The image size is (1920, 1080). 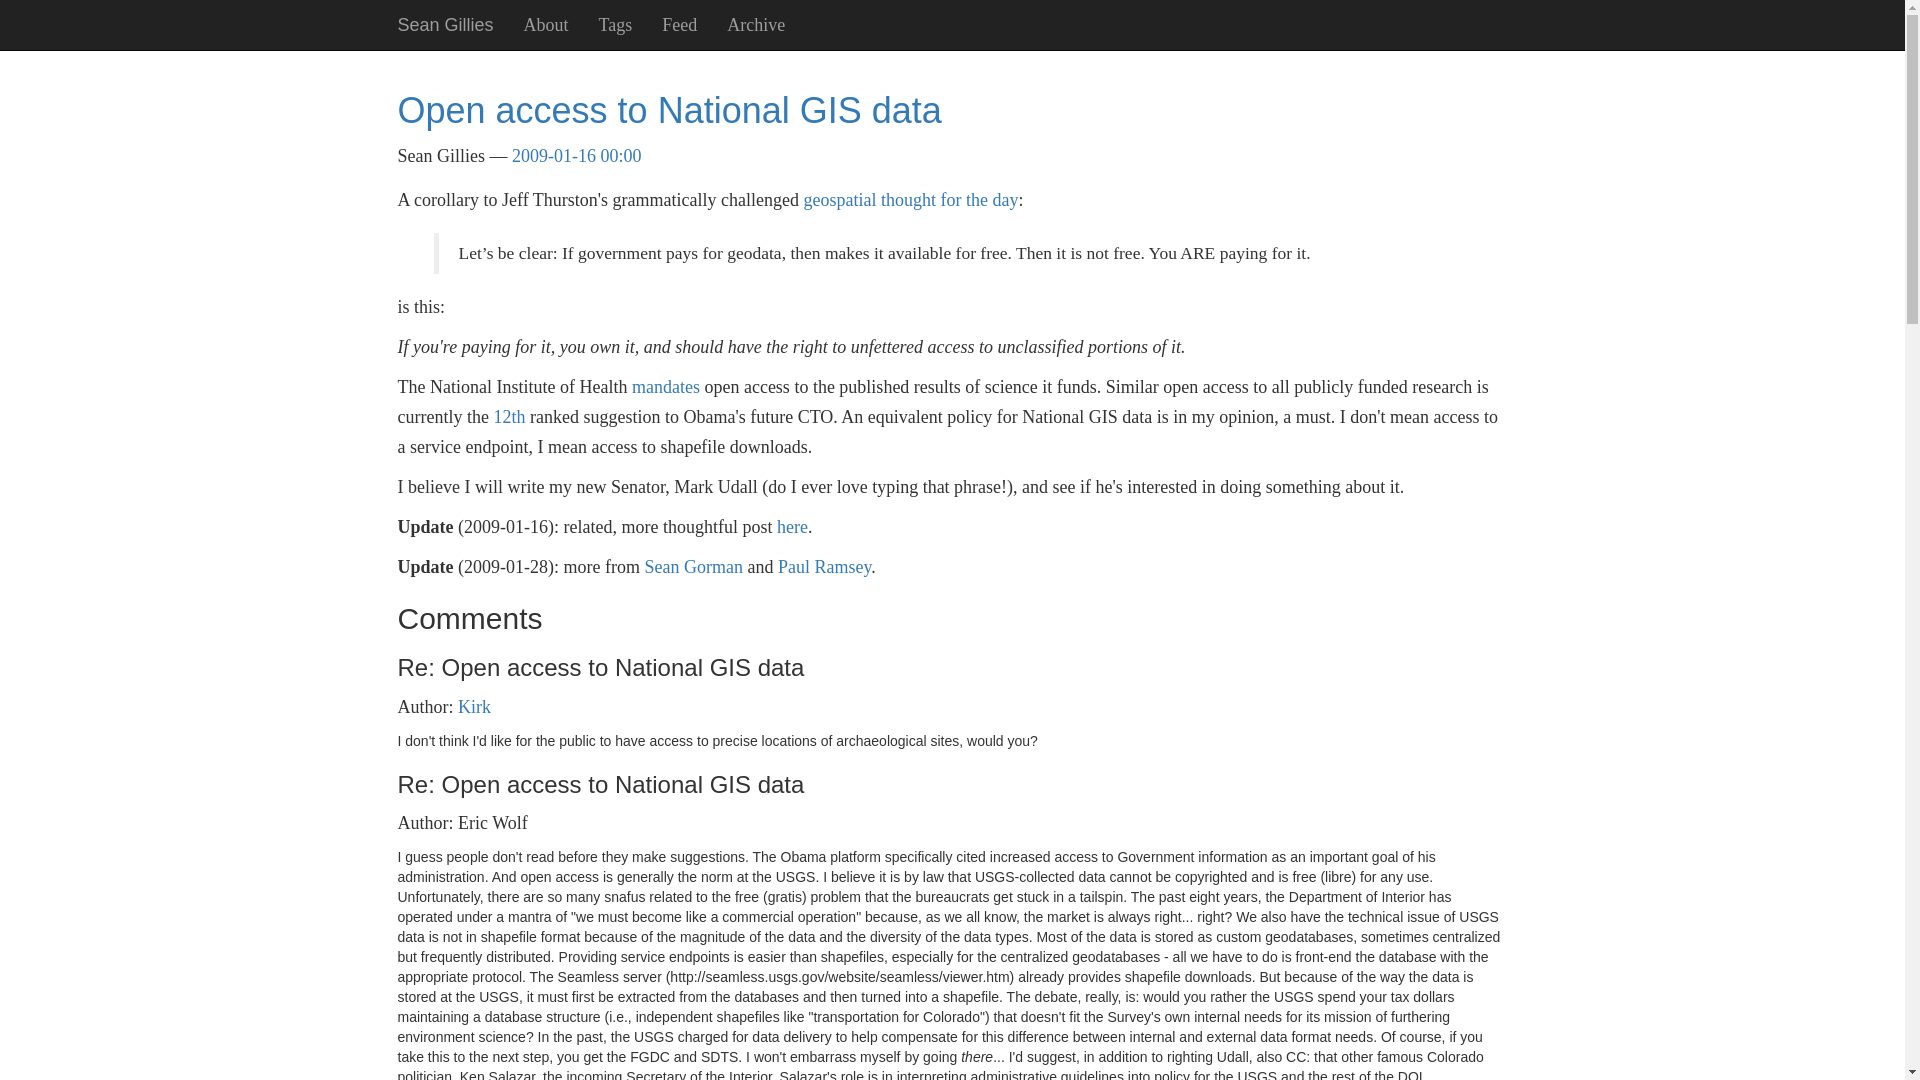 I want to click on Open access to National GIS data, so click(x=670, y=110).